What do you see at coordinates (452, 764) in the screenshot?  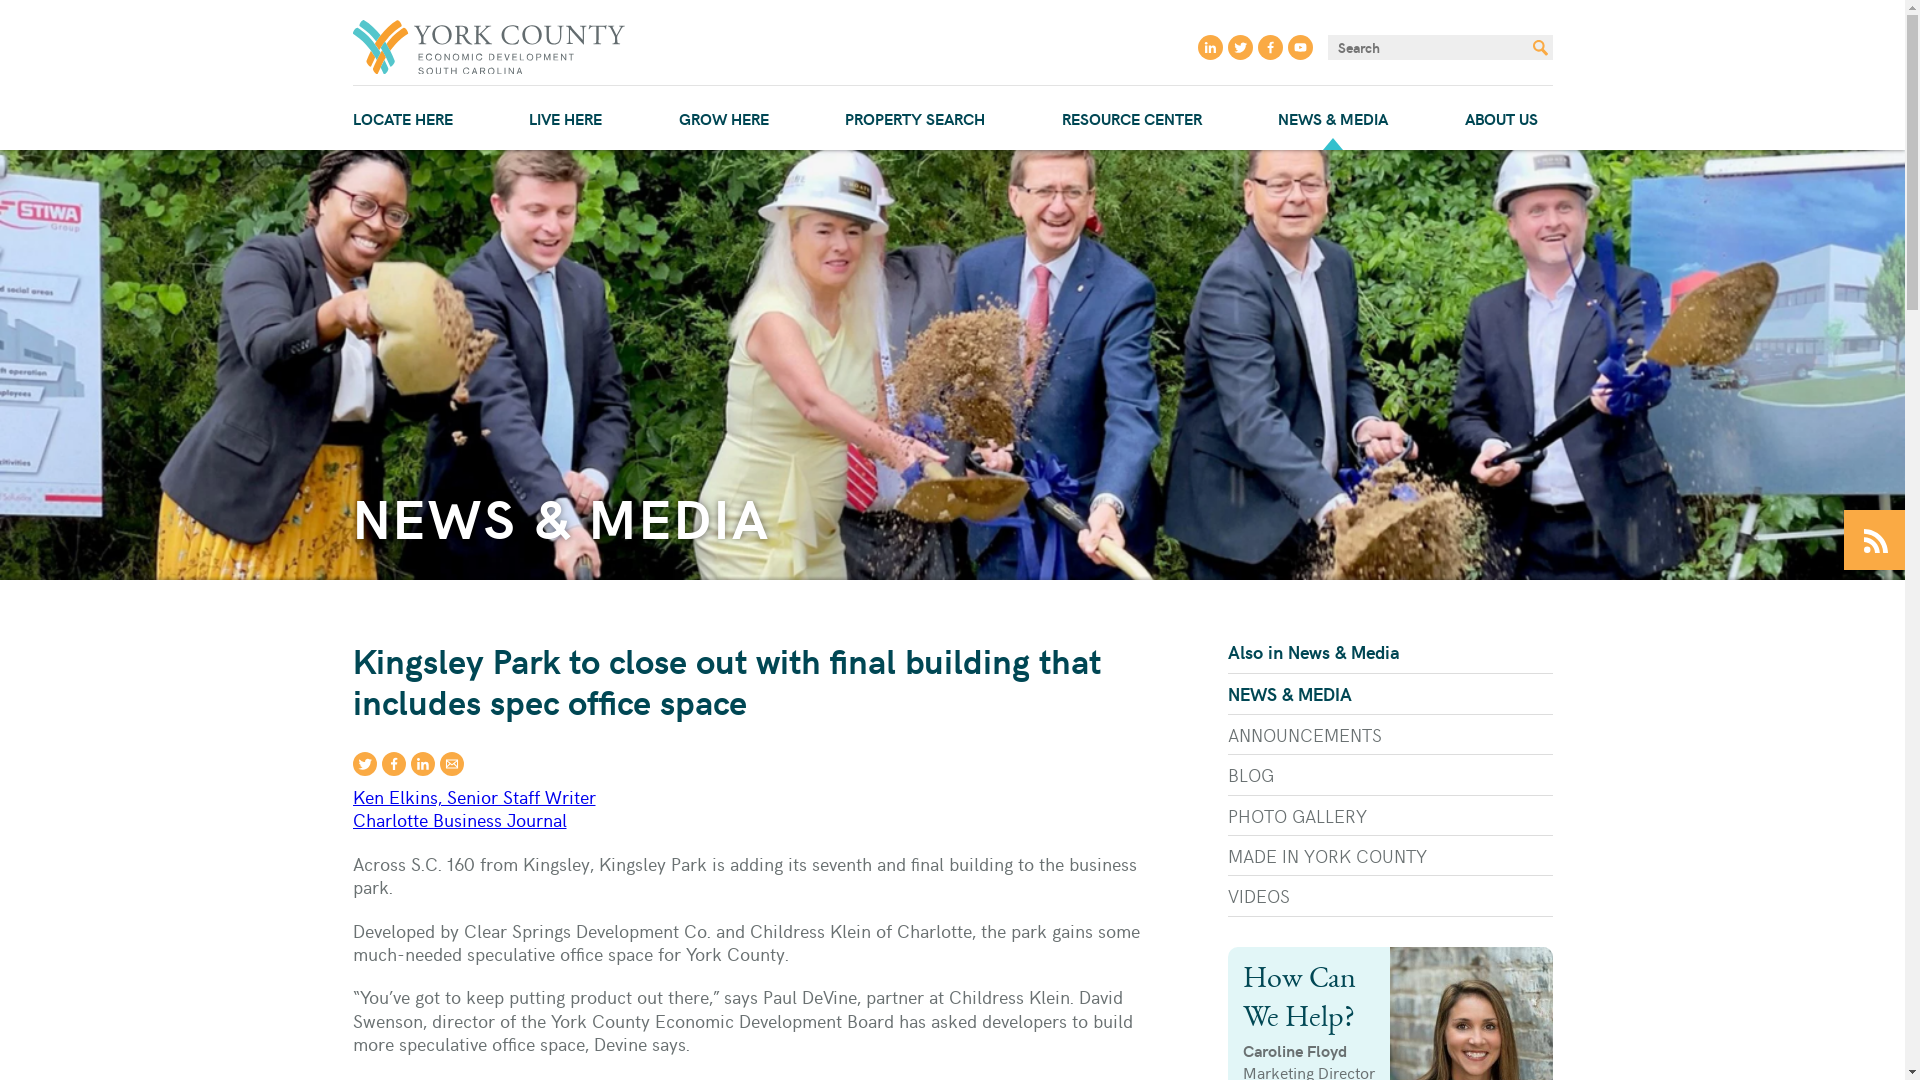 I see `Share on Email` at bounding box center [452, 764].